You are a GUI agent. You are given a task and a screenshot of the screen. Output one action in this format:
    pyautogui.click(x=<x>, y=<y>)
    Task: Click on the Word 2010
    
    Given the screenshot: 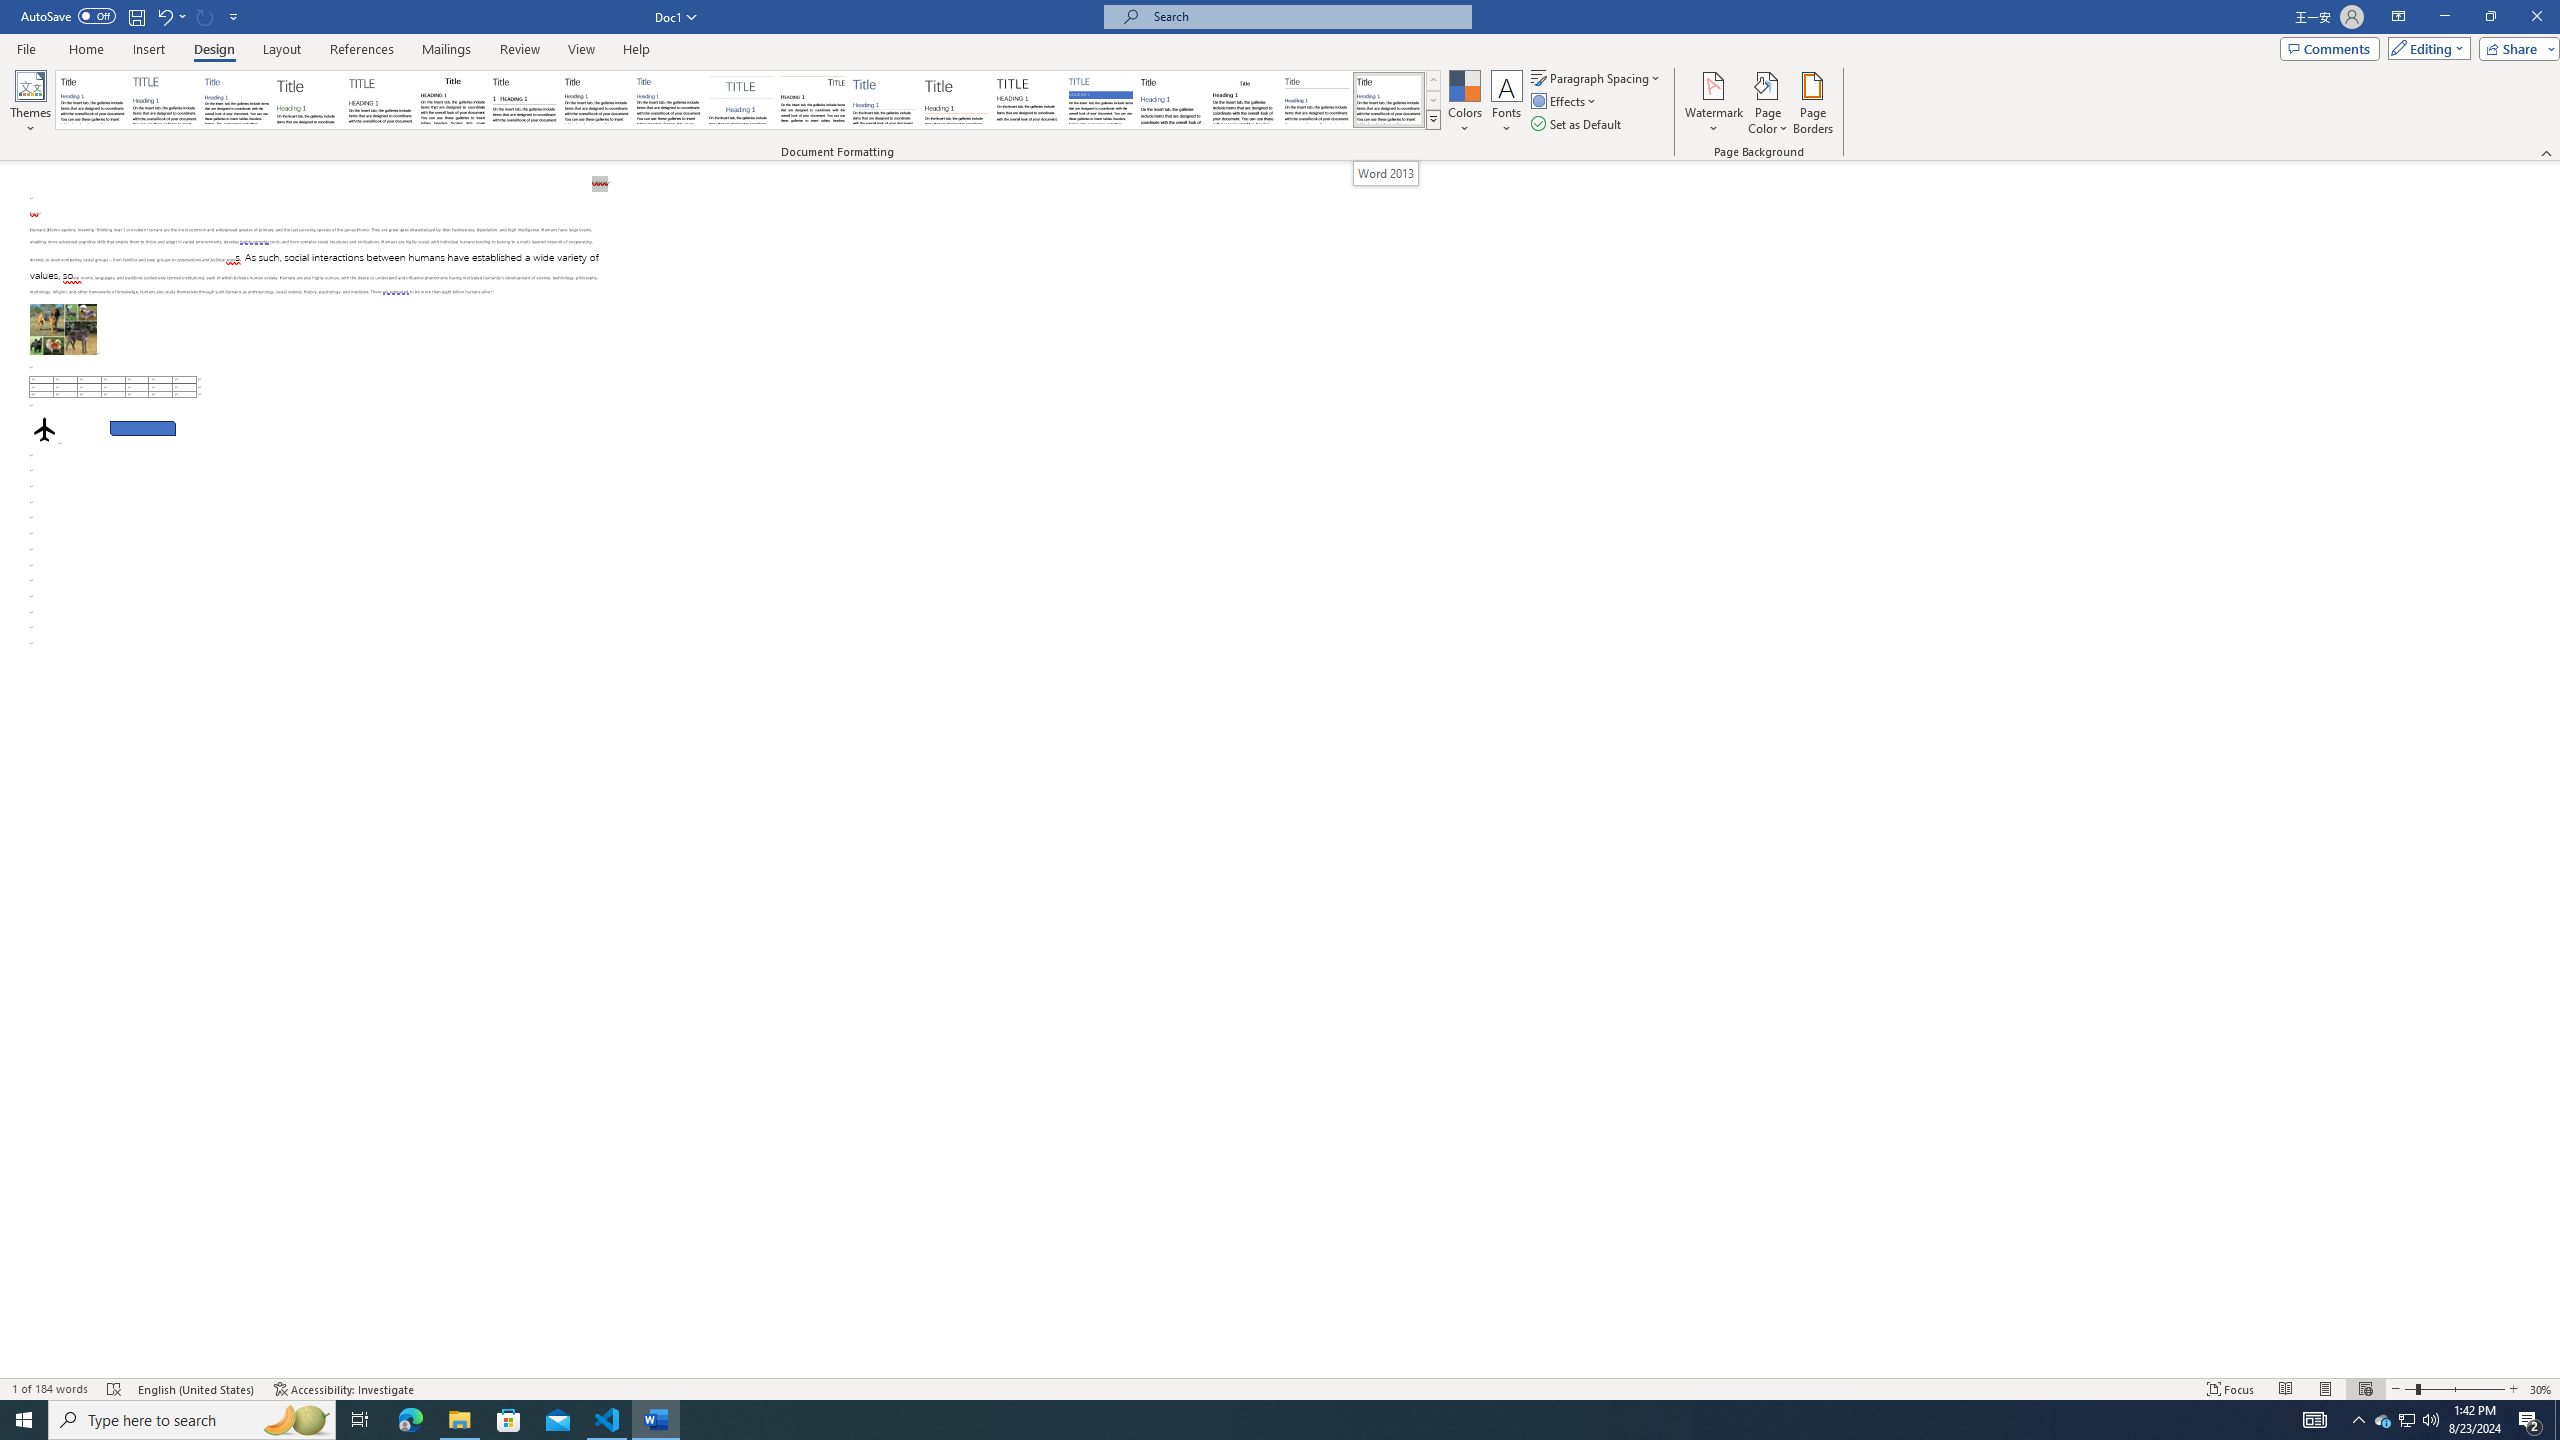 What is the action you would take?
    pyautogui.click(x=1317, y=100)
    